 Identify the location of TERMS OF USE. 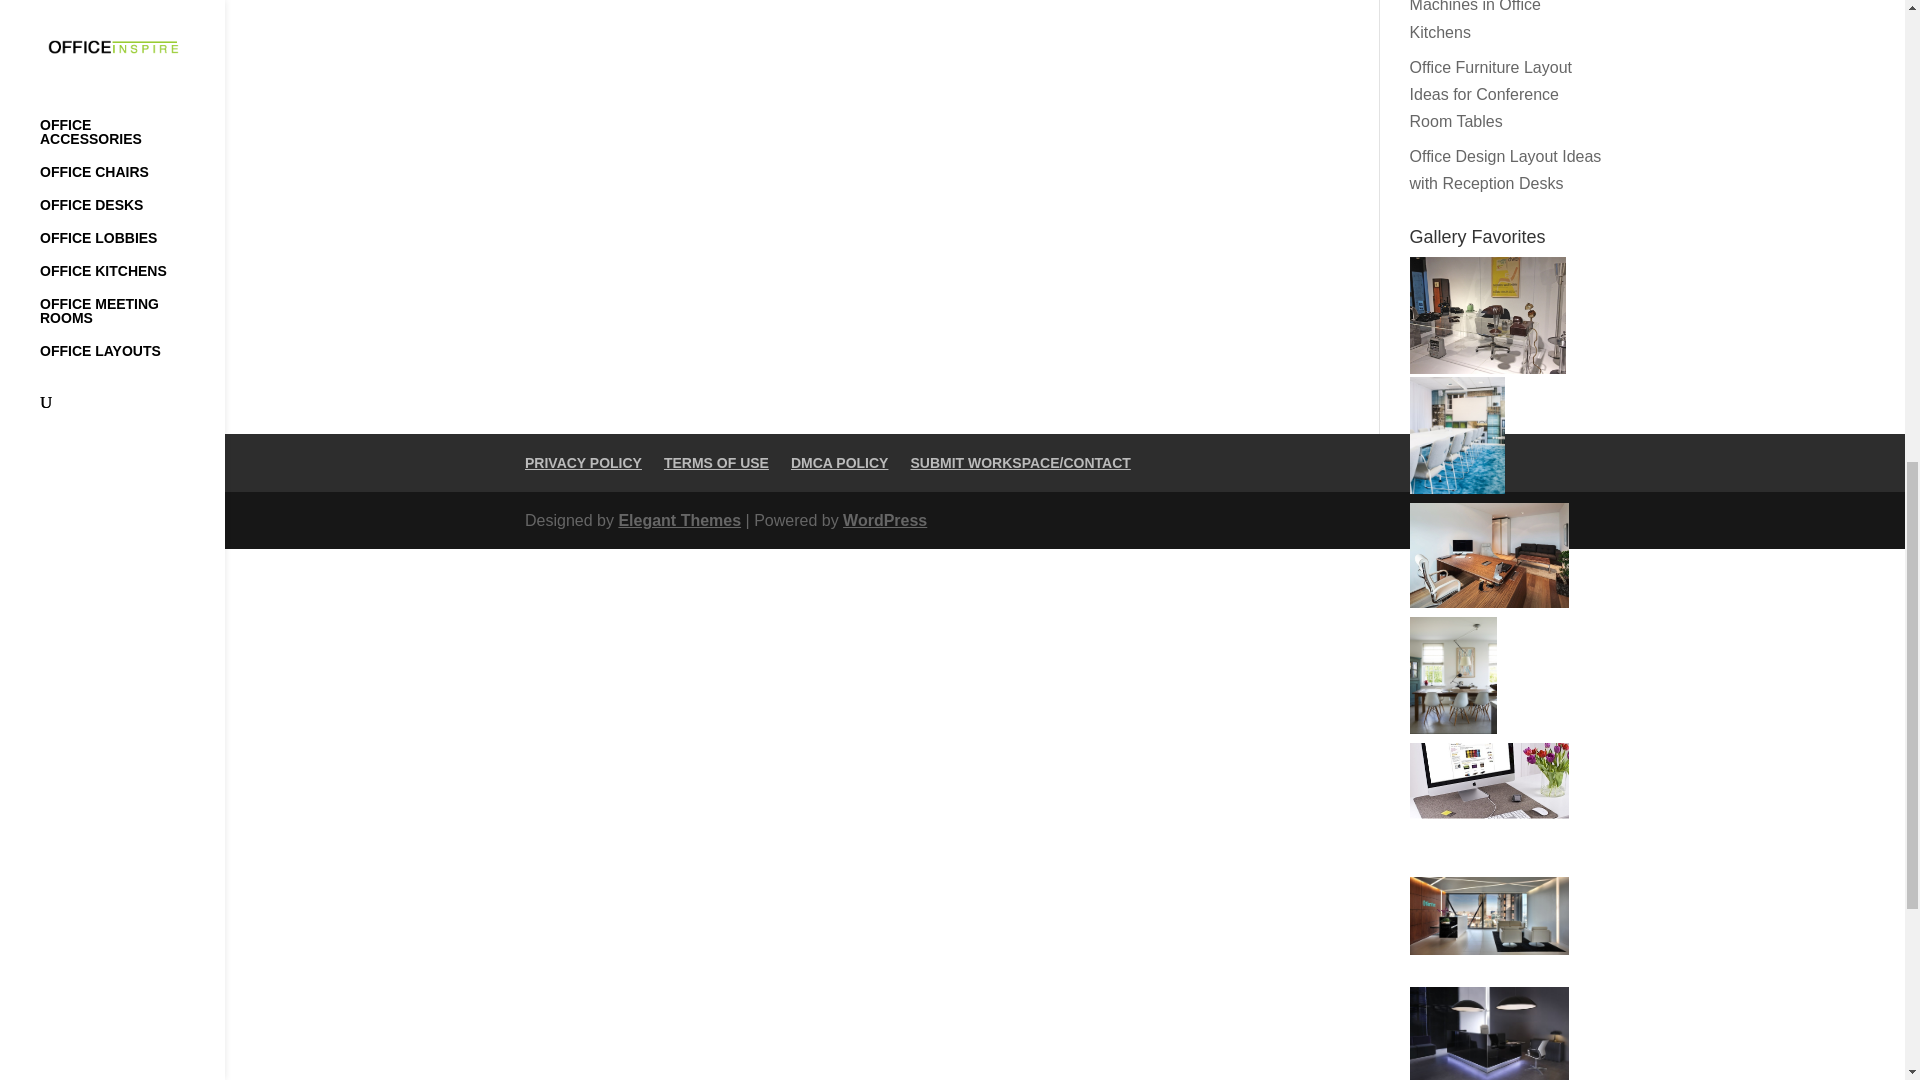
(716, 462).